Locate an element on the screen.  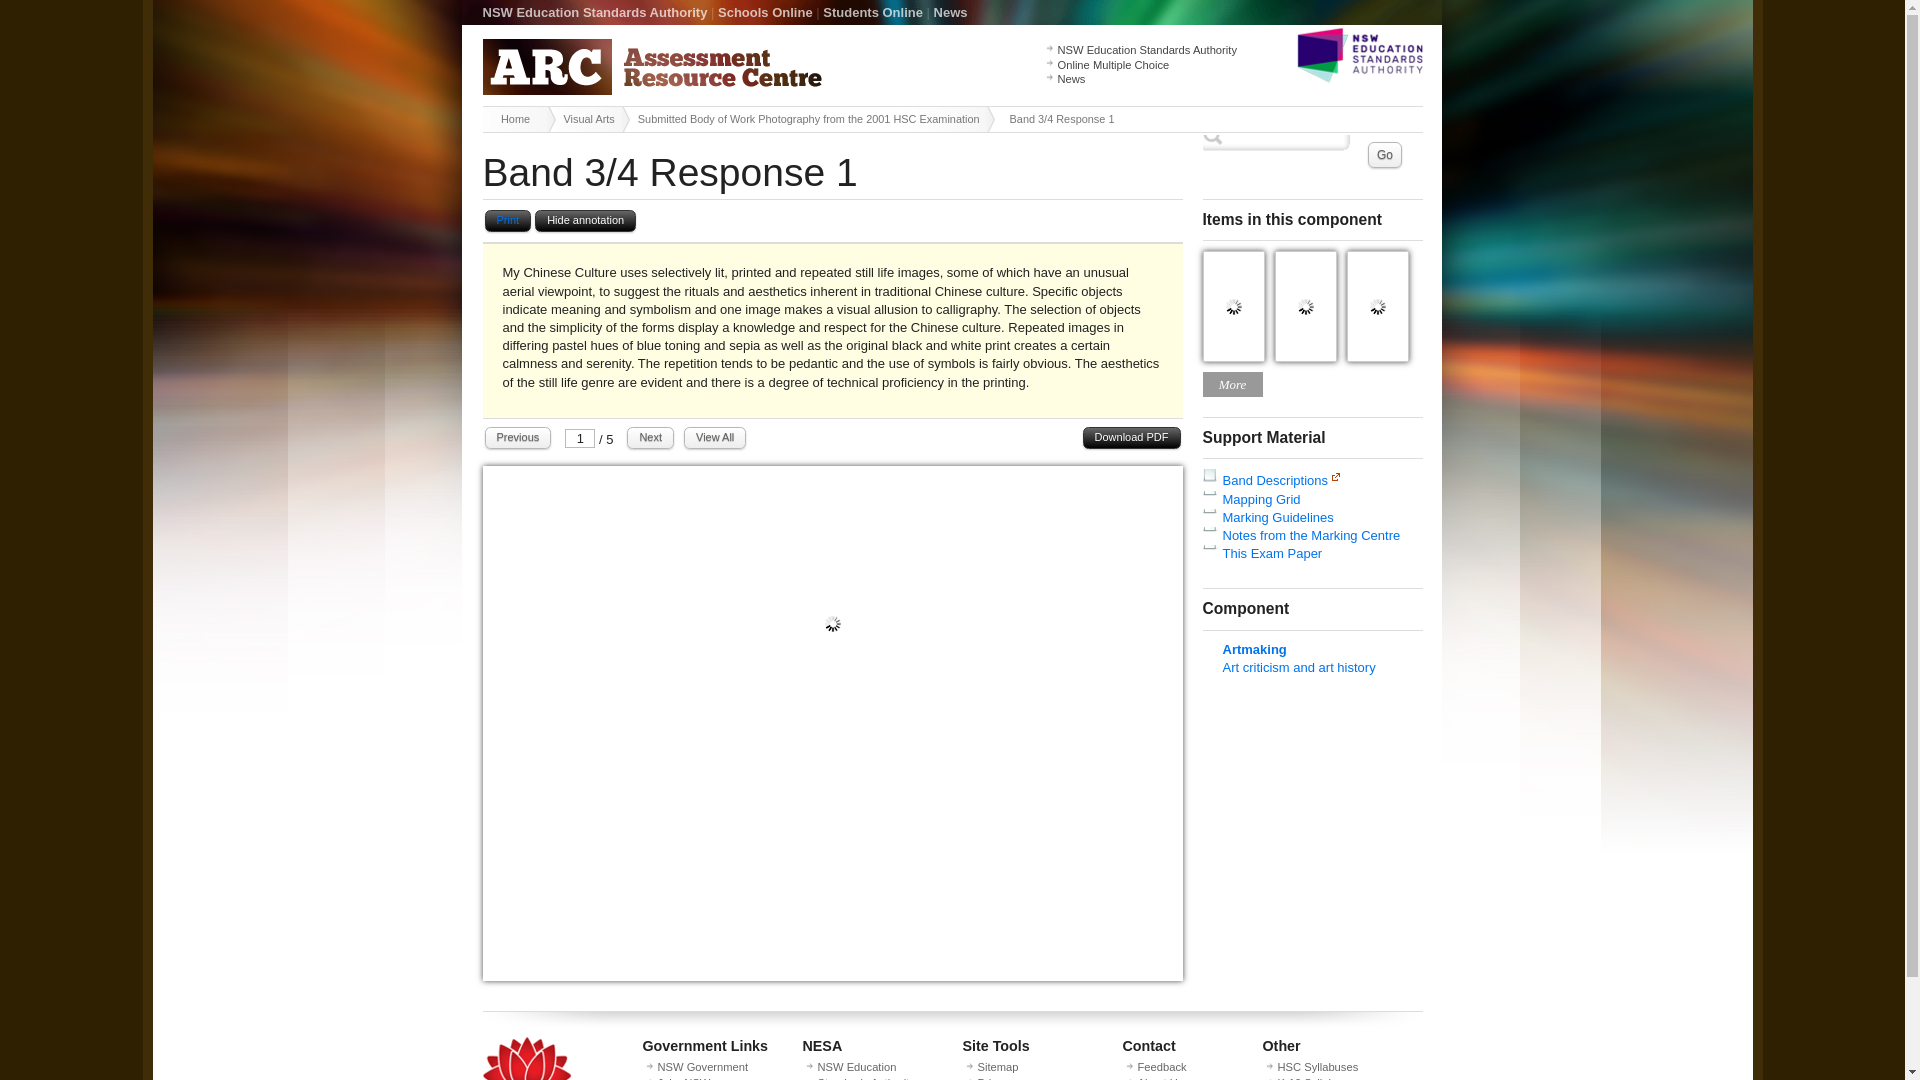
Visual Arts is located at coordinates (592, 118).